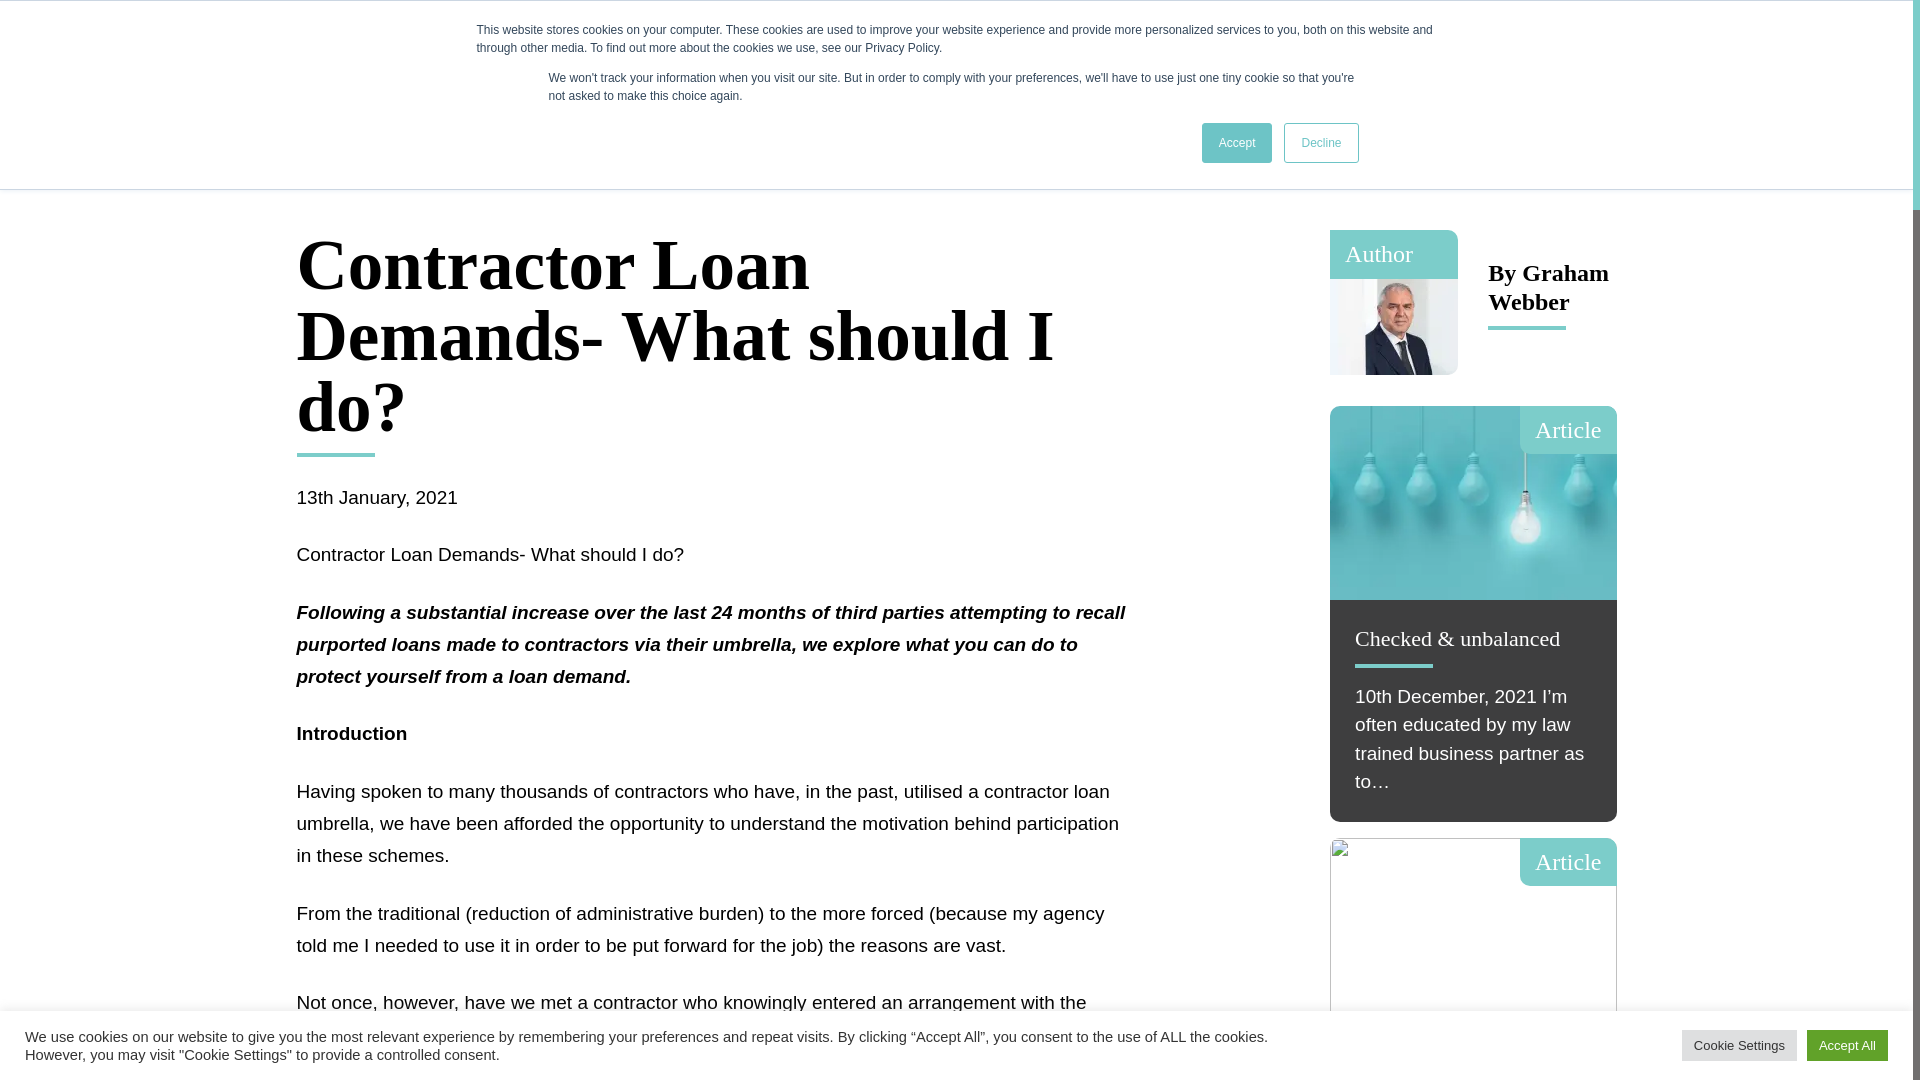 This screenshot has width=1920, height=1080. What do you see at coordinates (450, 45) in the screenshot?
I see `About Us` at bounding box center [450, 45].